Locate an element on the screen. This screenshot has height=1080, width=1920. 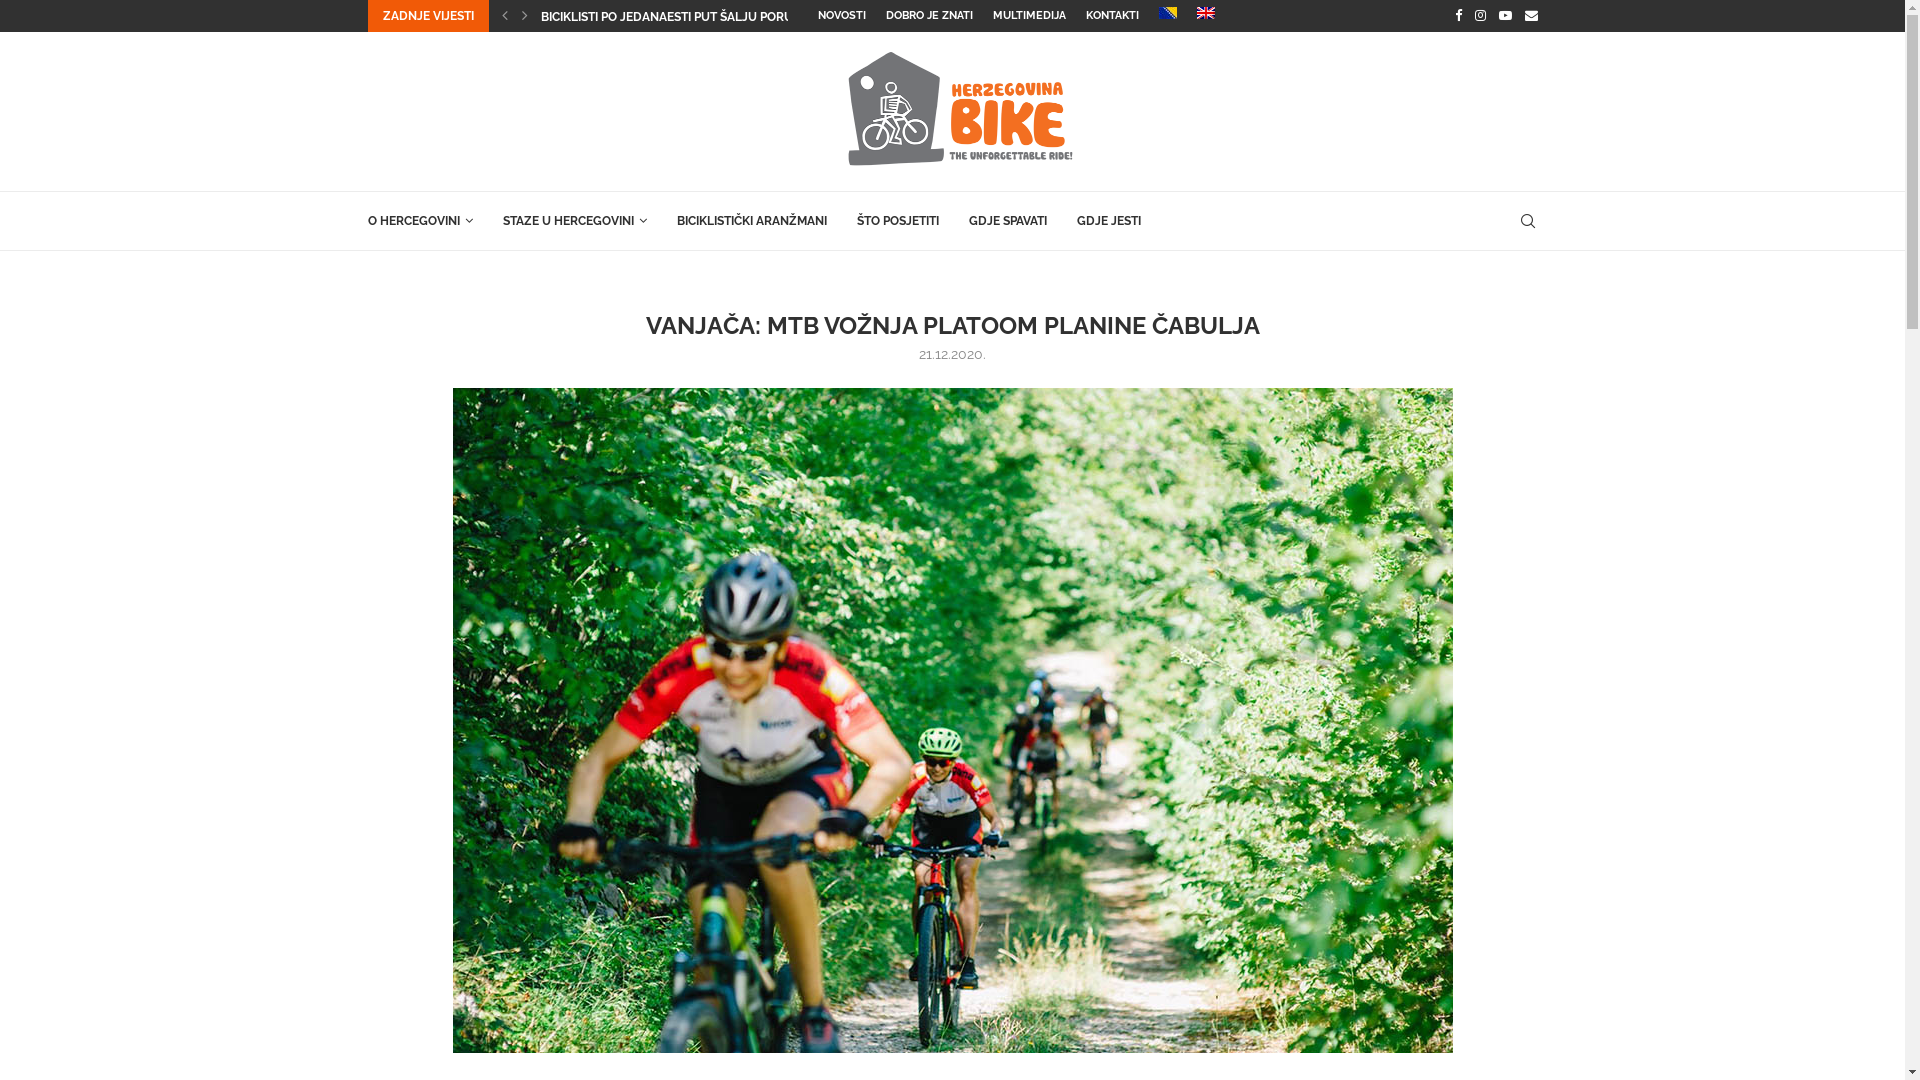
DOBRO JE ZNATI is located at coordinates (929, 16).